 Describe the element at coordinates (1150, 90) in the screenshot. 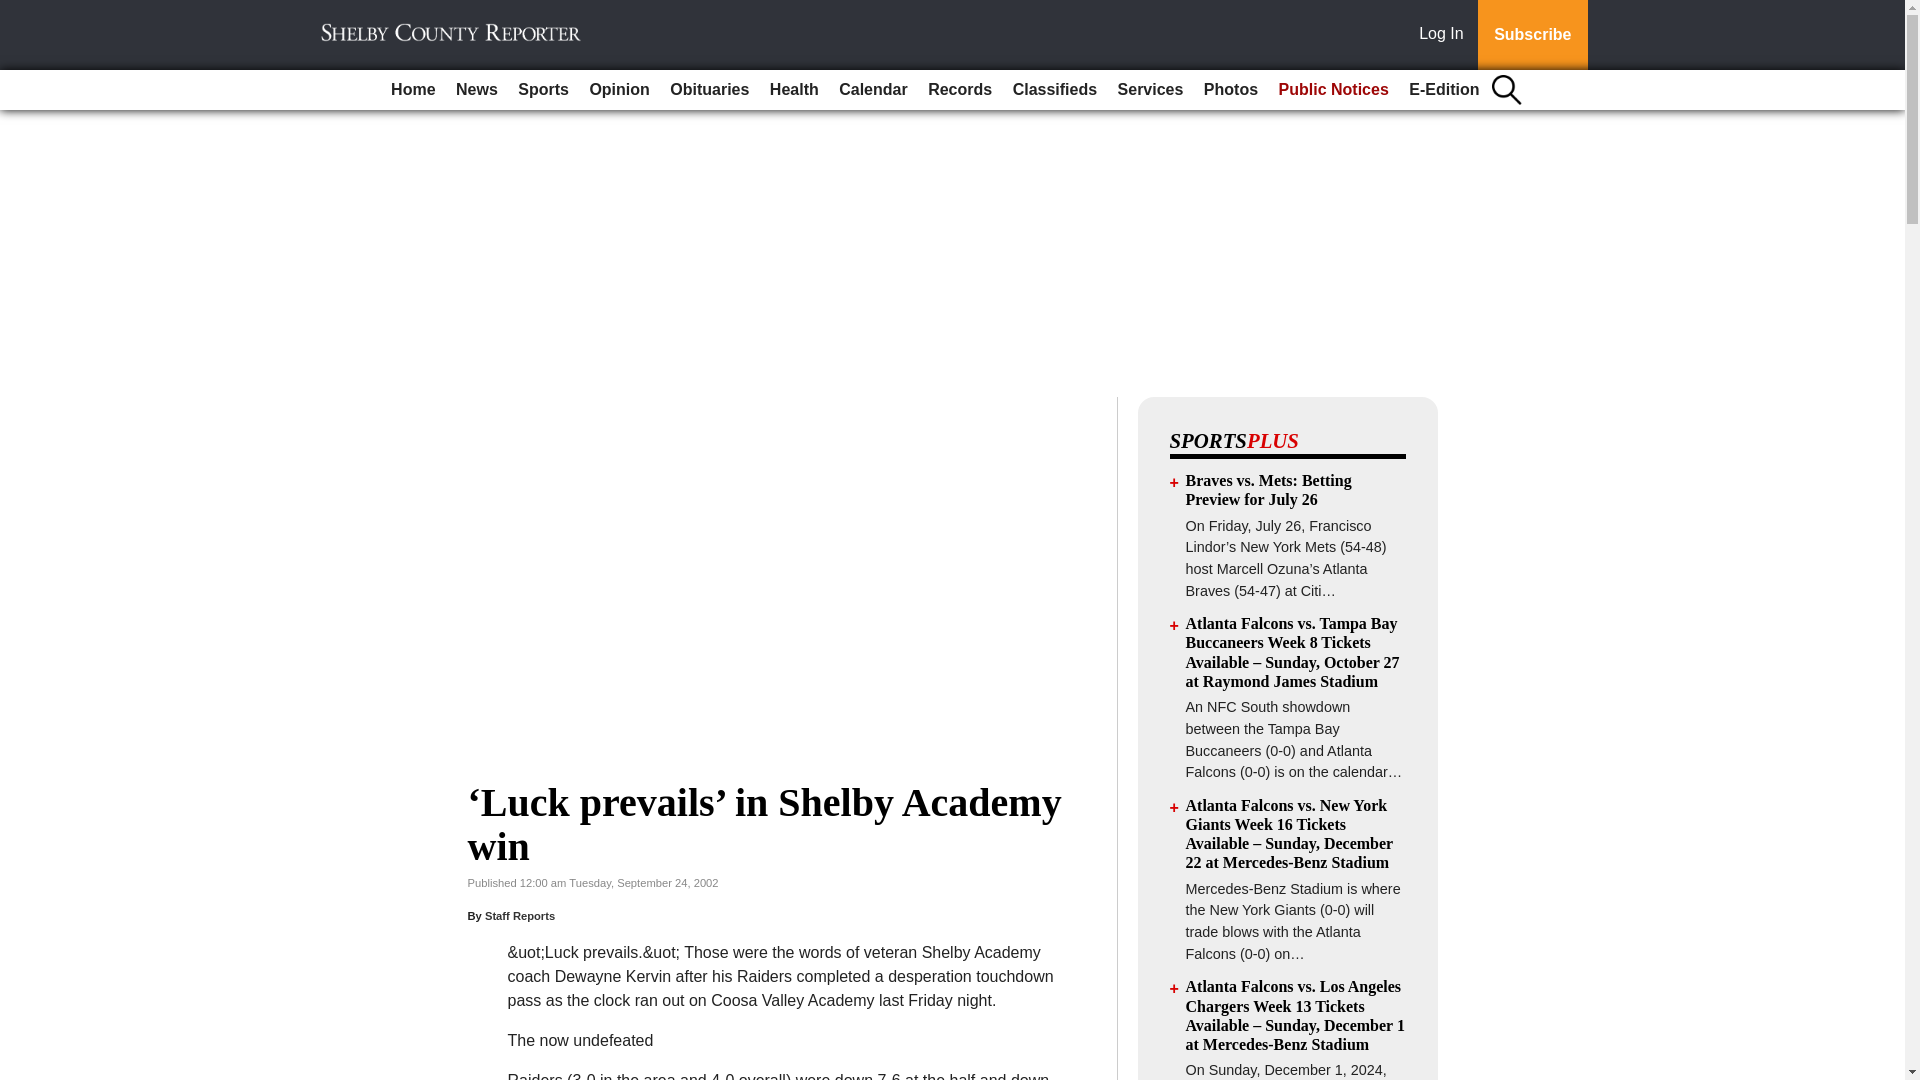

I see `Services` at that location.